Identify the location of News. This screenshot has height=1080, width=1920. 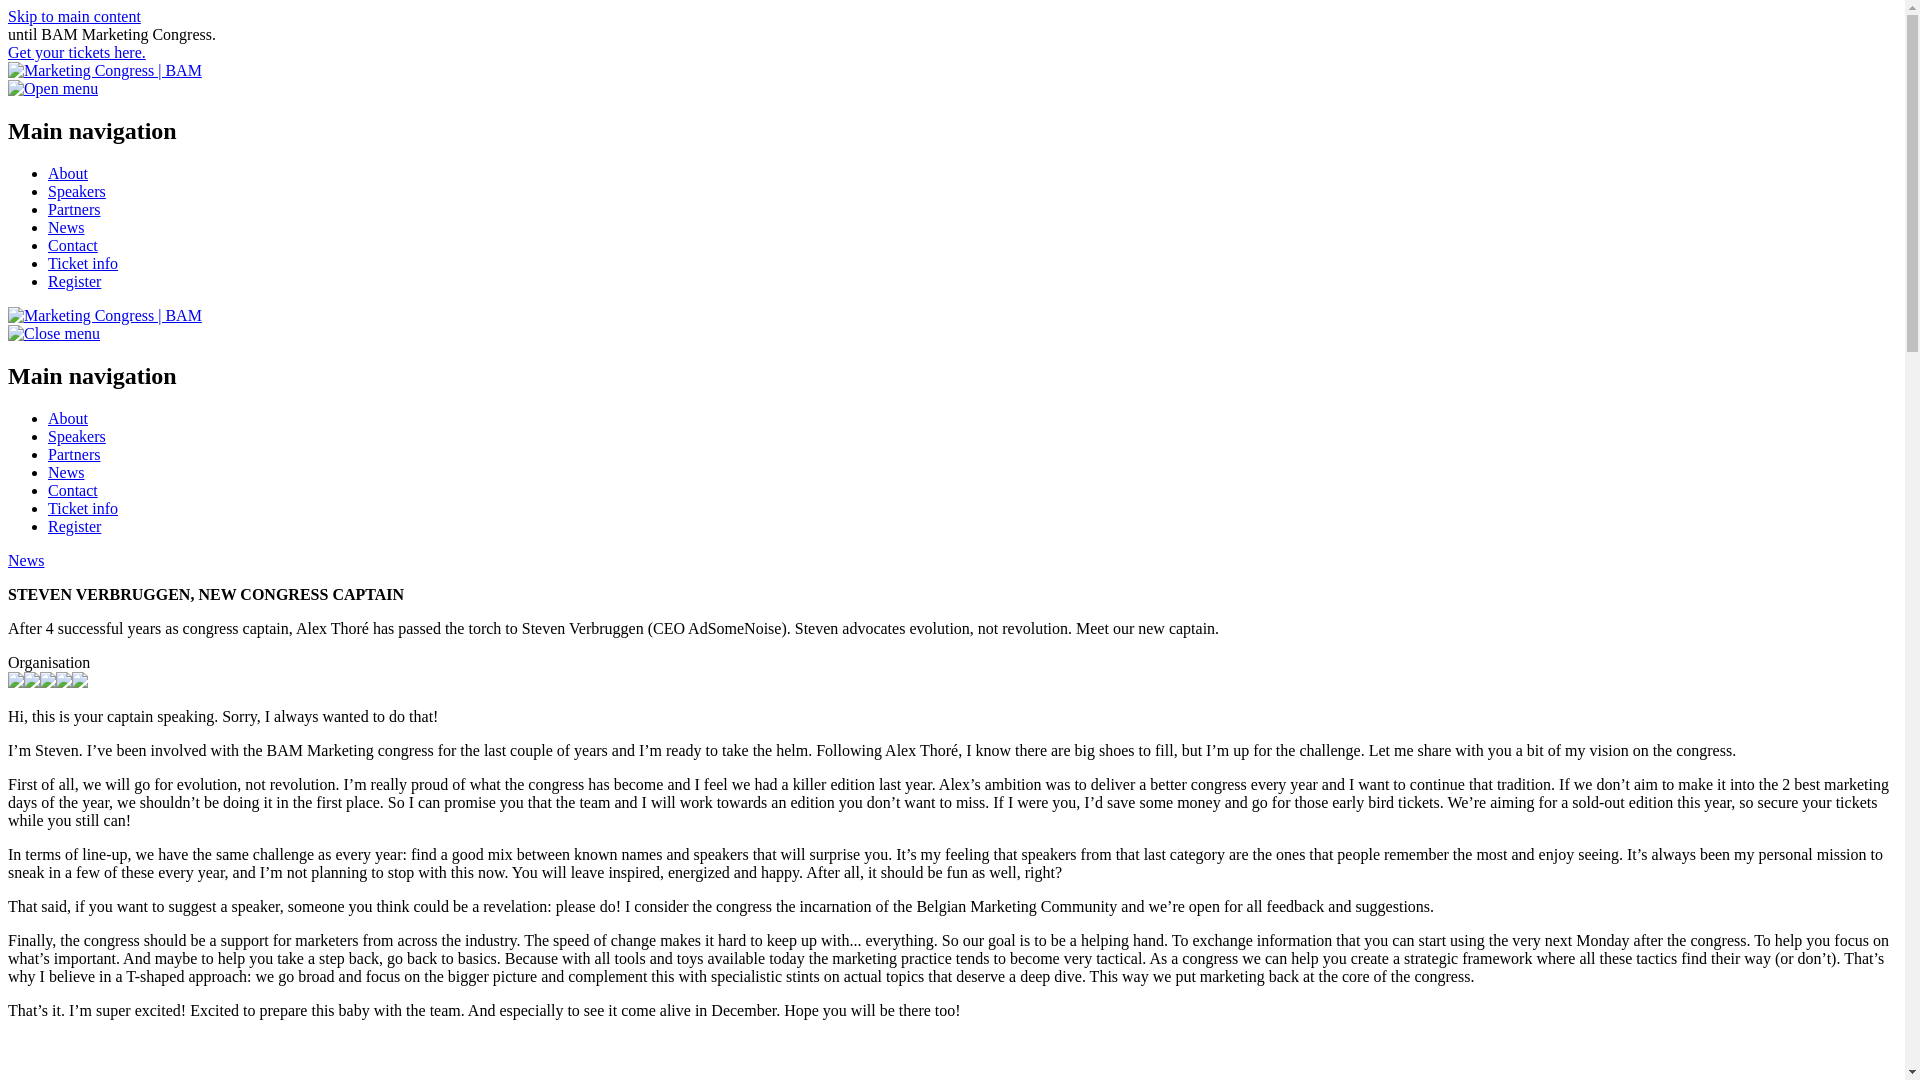
(66, 228).